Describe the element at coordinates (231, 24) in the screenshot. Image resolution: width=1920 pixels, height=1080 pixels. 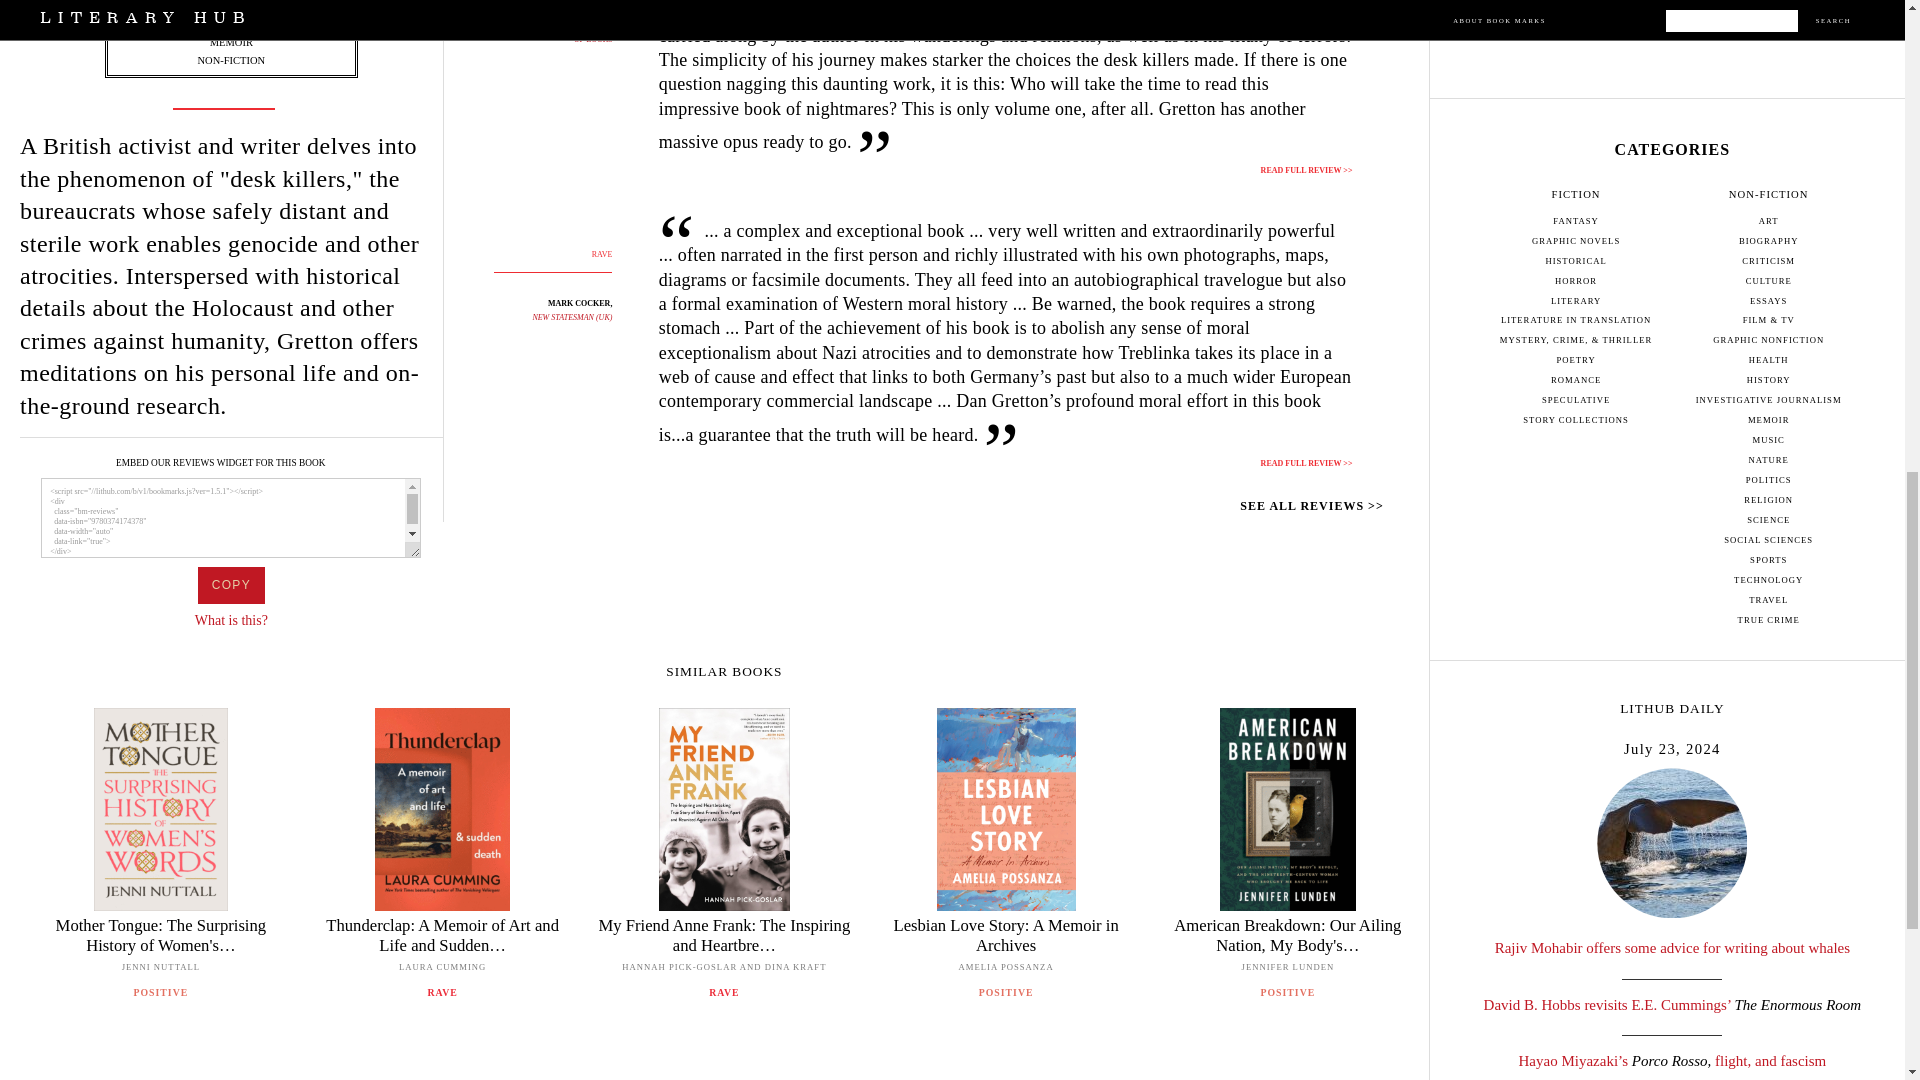
I see `HISTORY` at that location.